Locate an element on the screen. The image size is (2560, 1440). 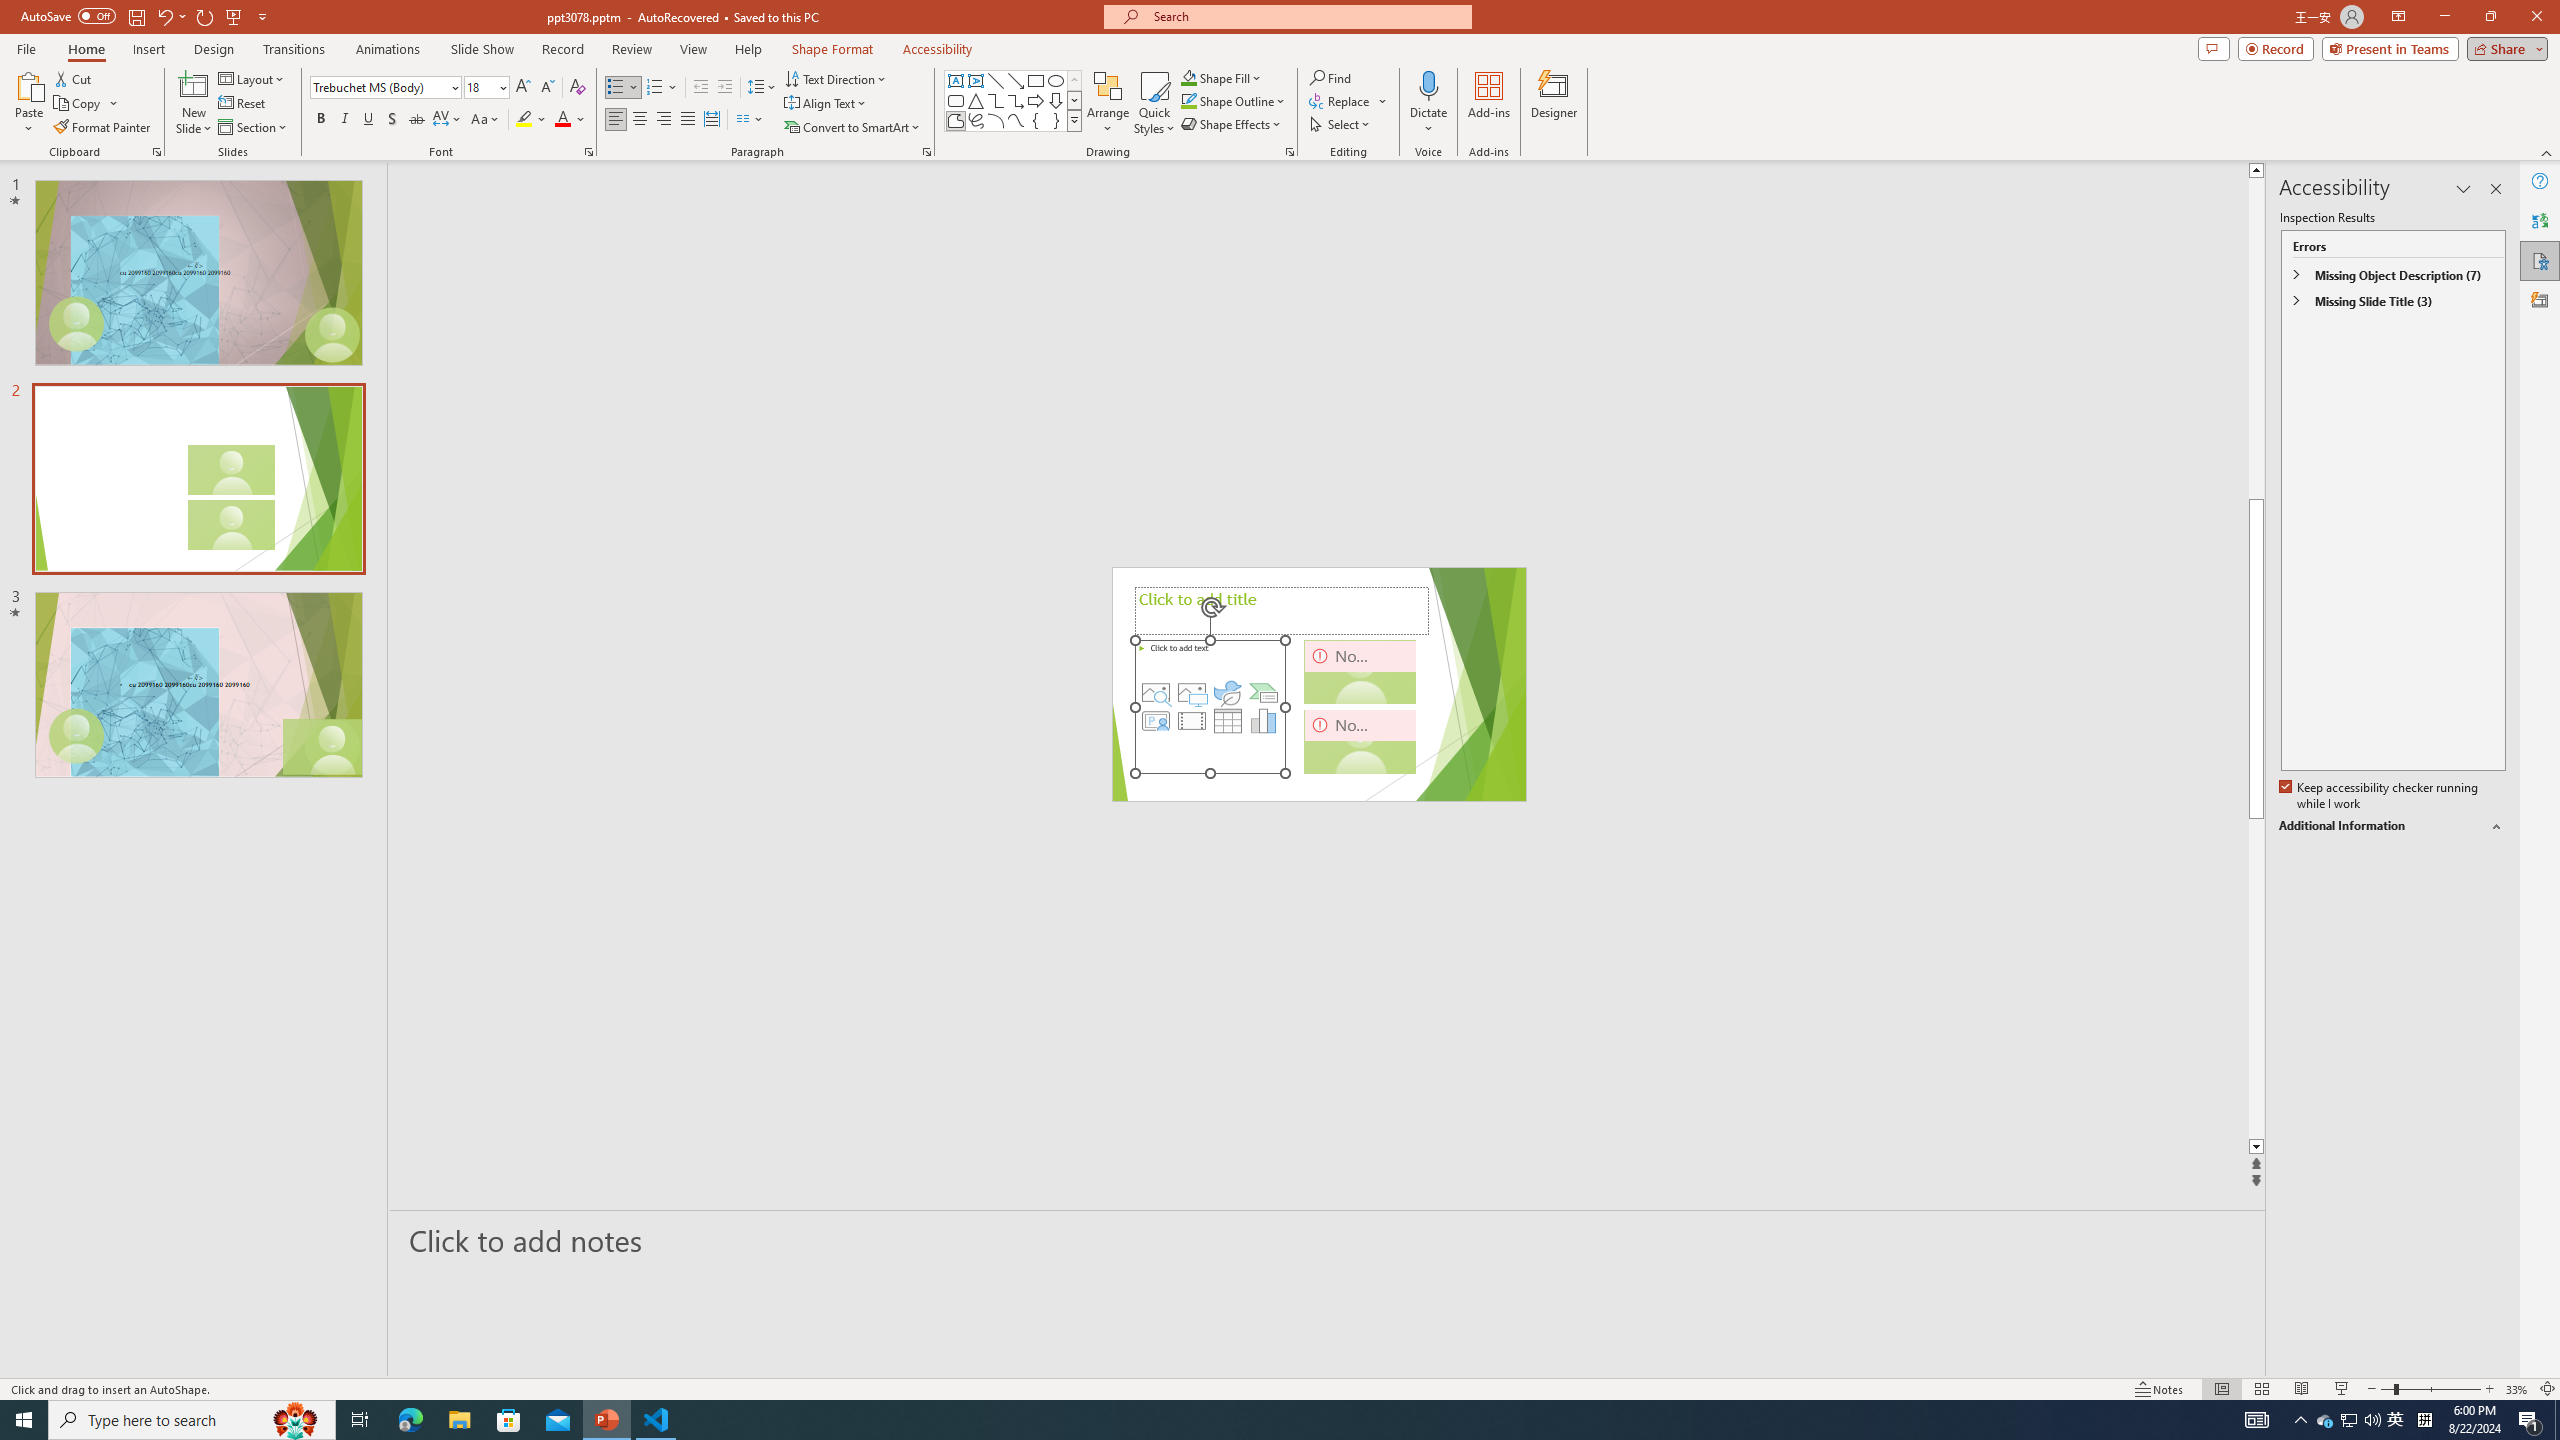
Stock Images is located at coordinates (1156, 693).